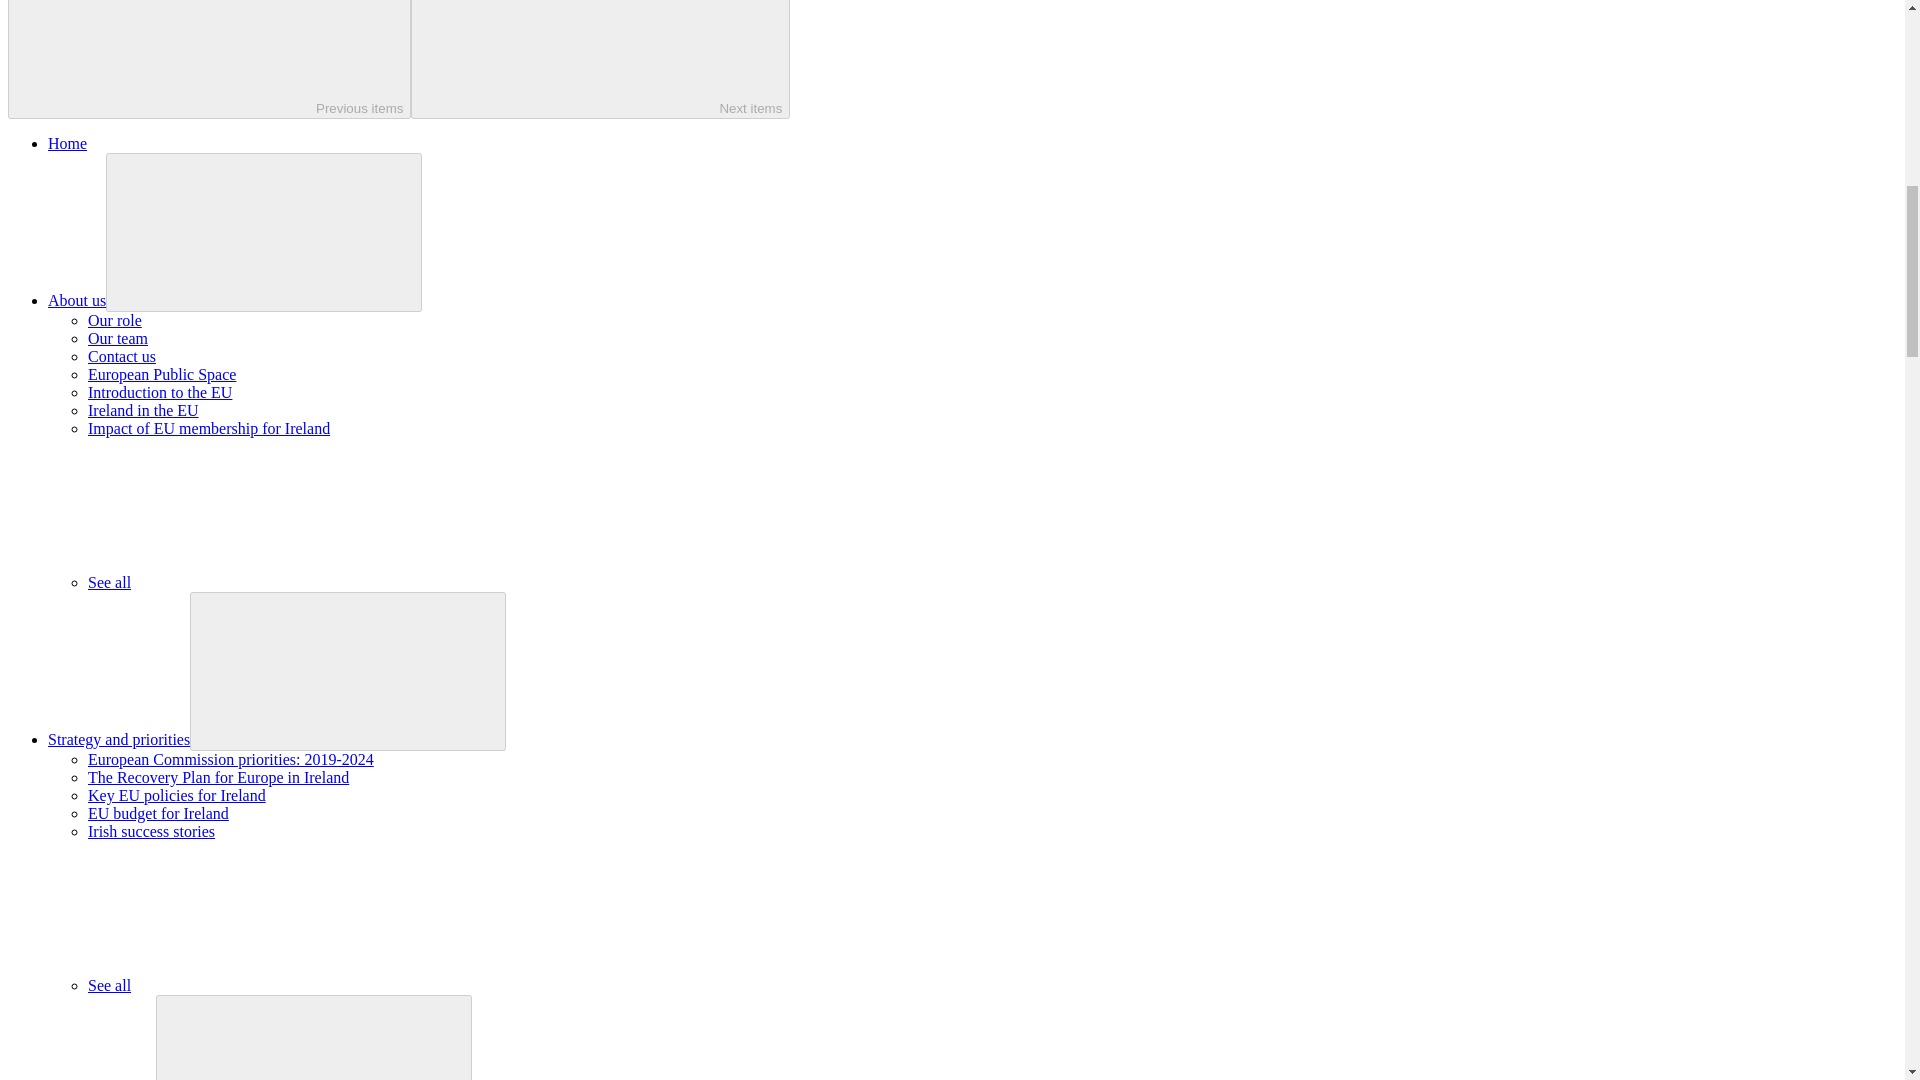 This screenshot has height=1080, width=1920. I want to click on Introduction to the EU, so click(160, 392).